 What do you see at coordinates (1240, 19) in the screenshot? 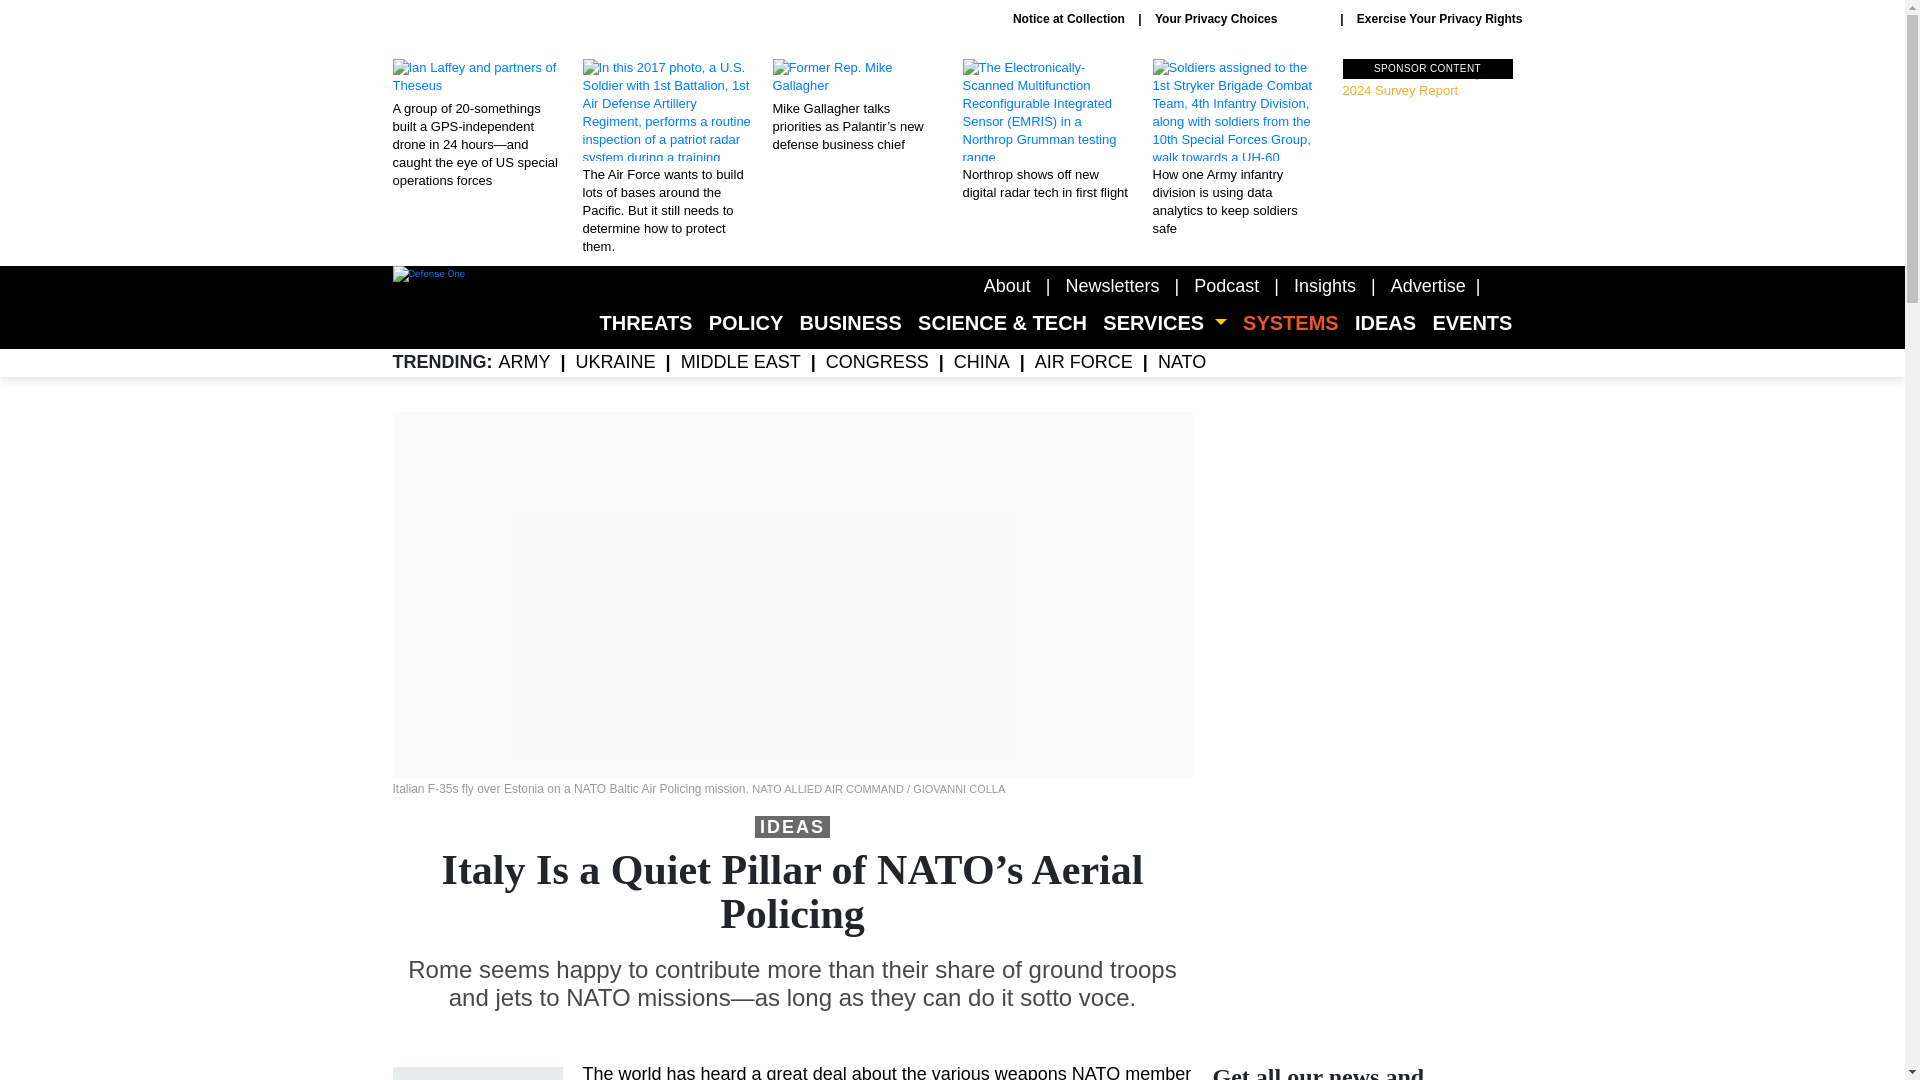
I see `Your Privacy Choices` at bounding box center [1240, 19].